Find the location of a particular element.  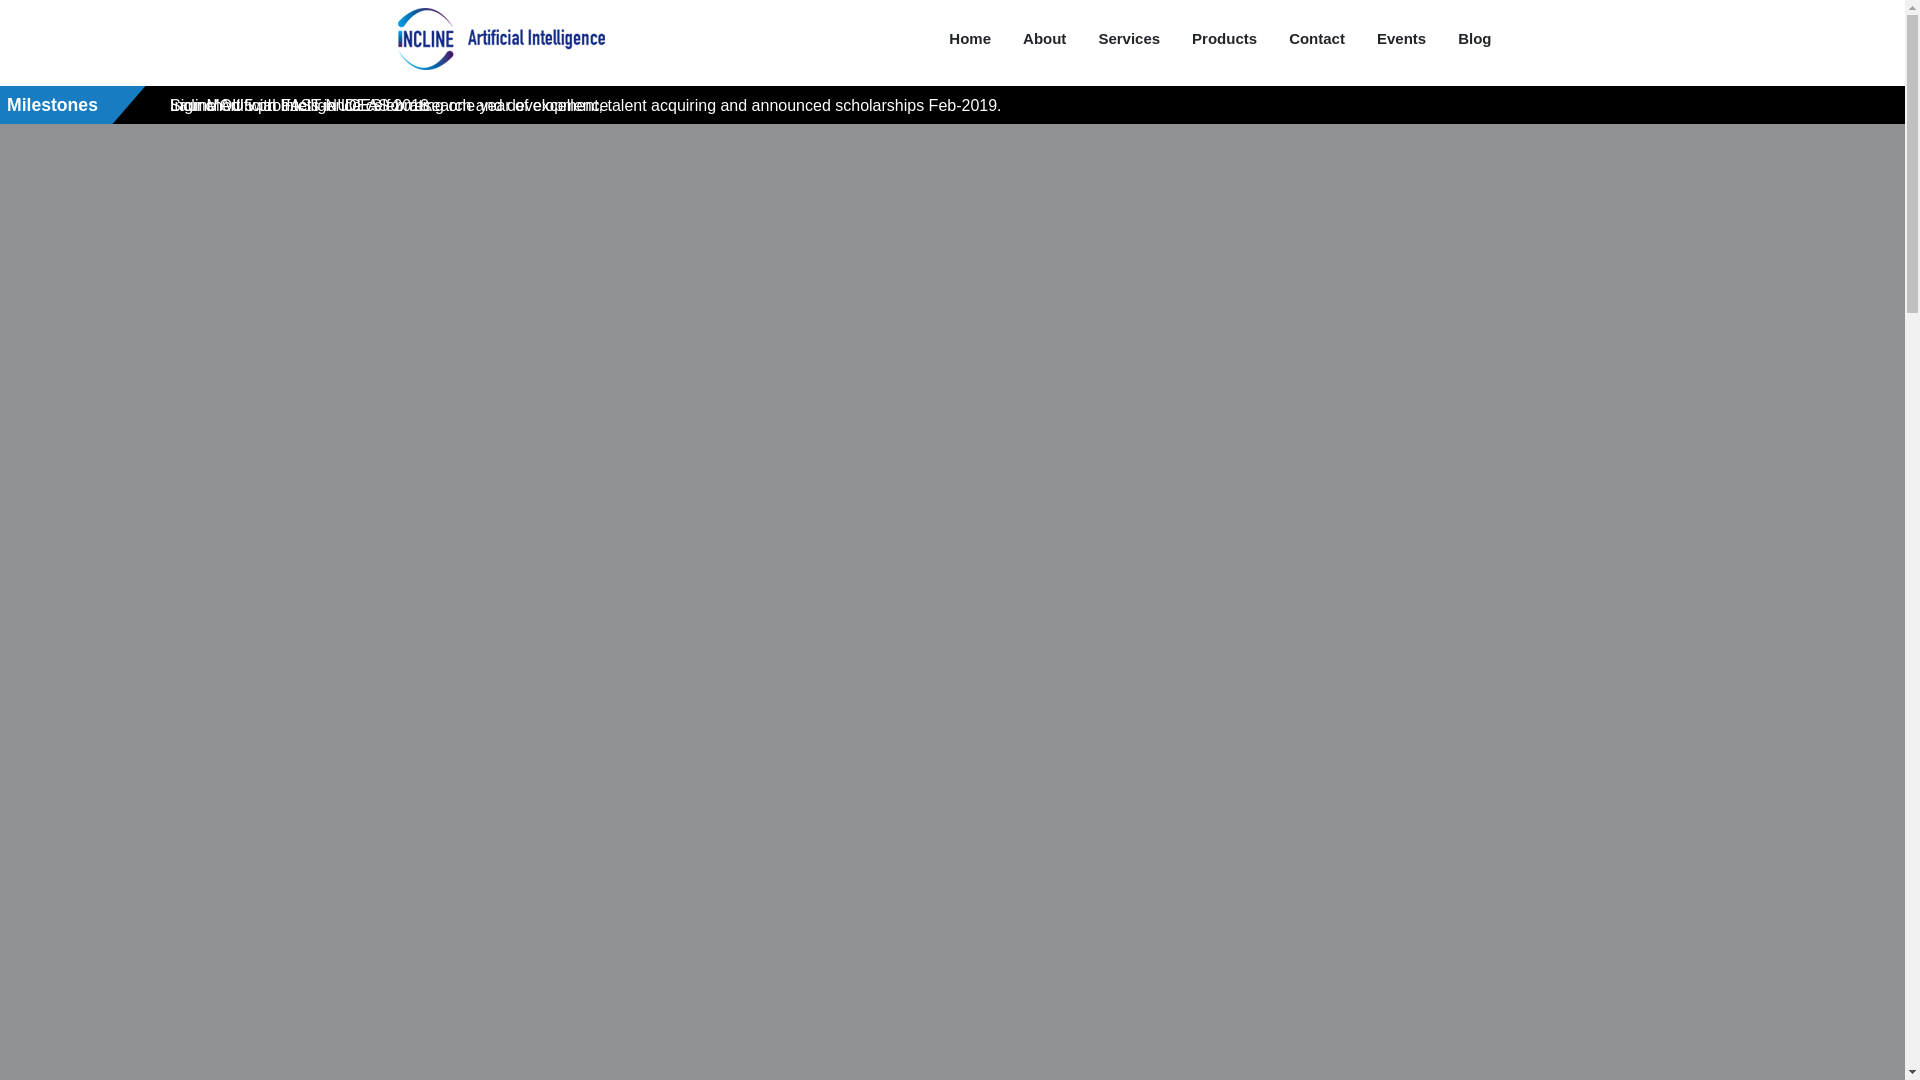

Home is located at coordinates (970, 38).